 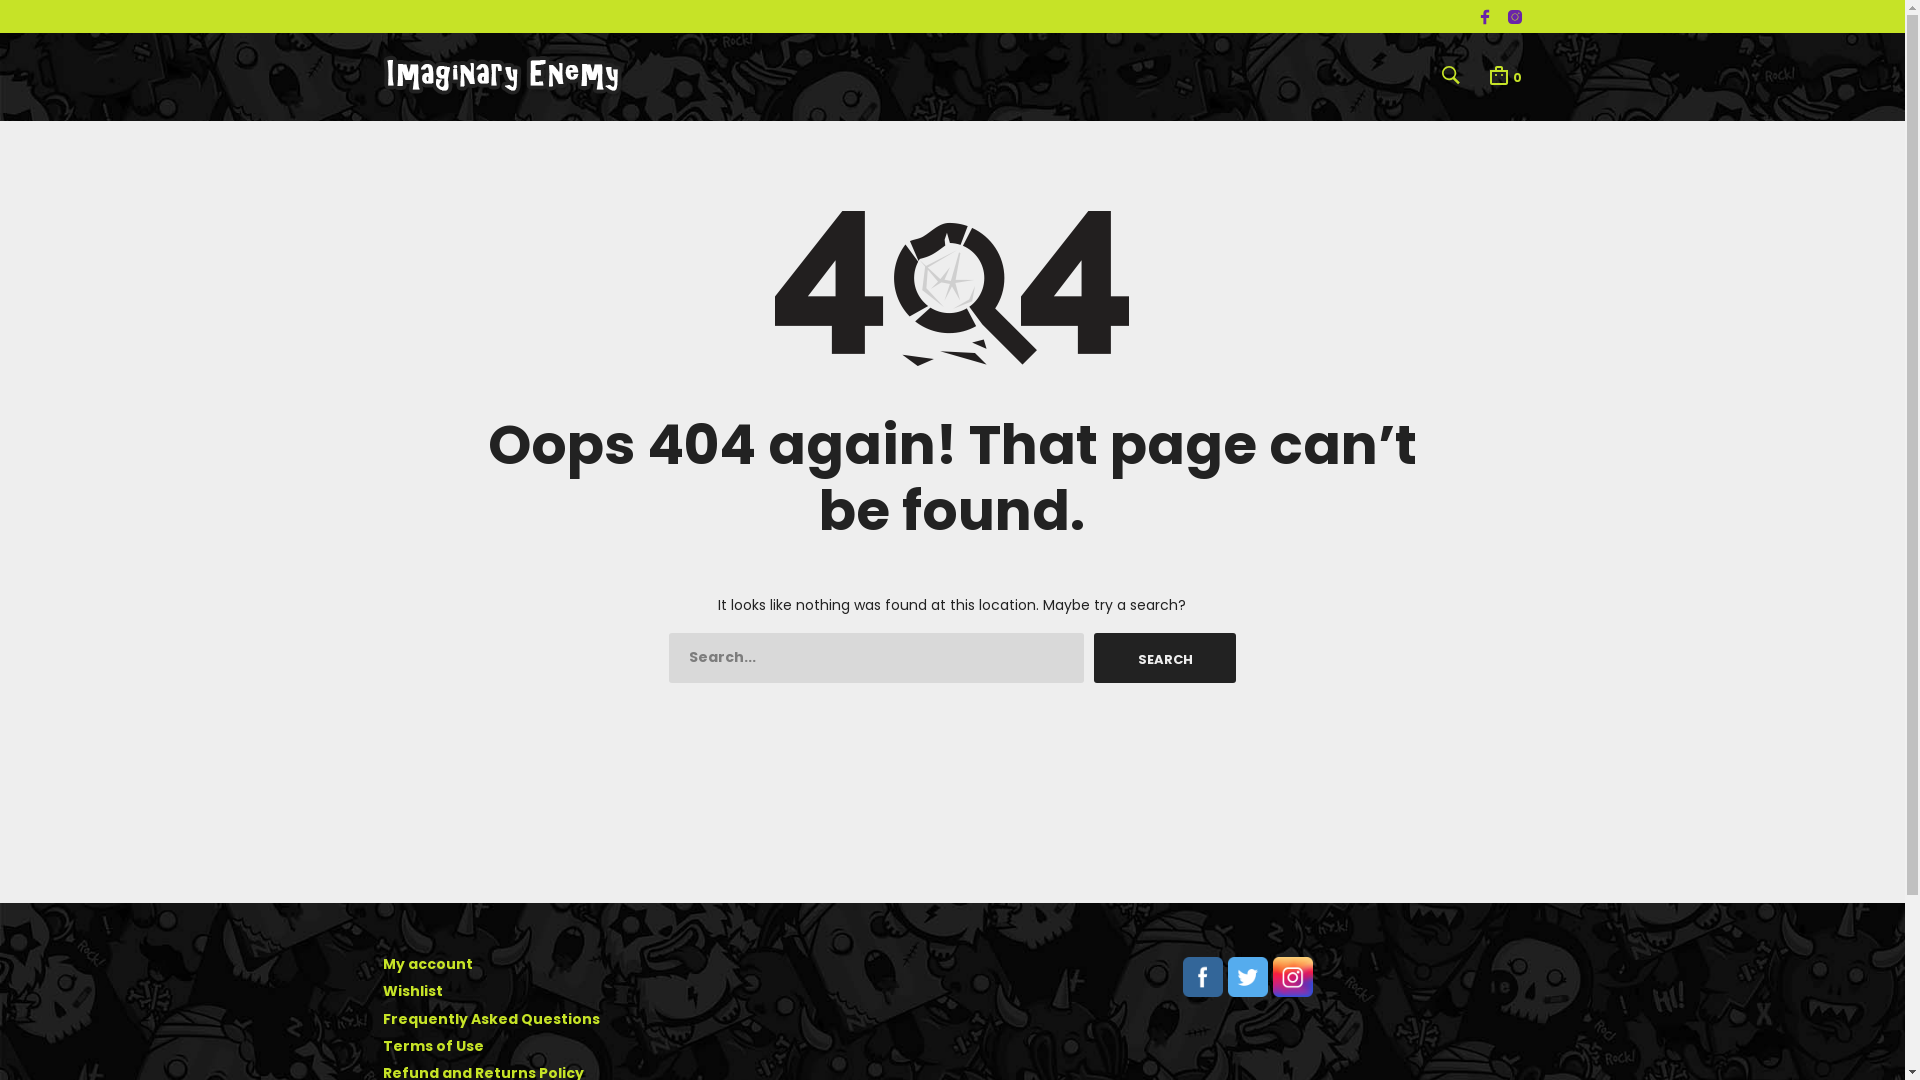 What do you see at coordinates (1292, 977) in the screenshot?
I see `Instagram` at bounding box center [1292, 977].